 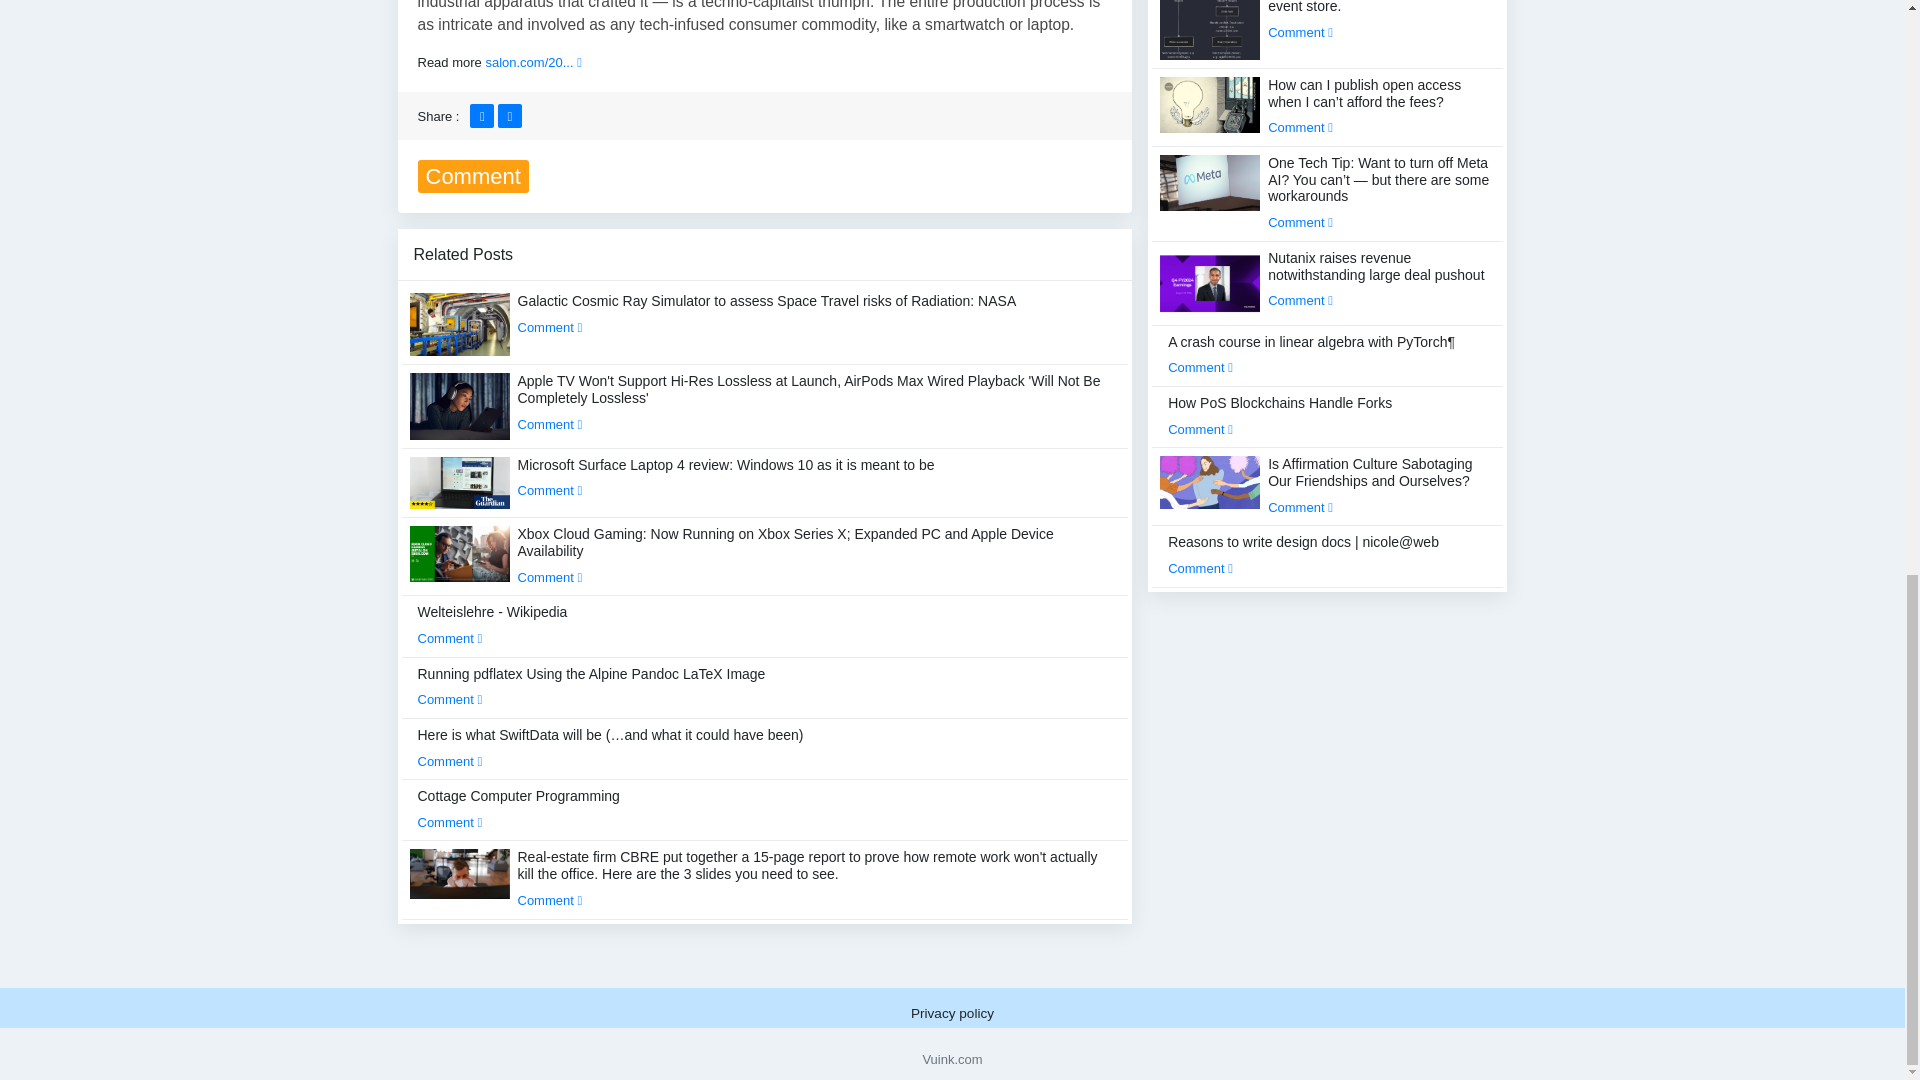 What do you see at coordinates (592, 687) in the screenshot?
I see `Running pdflatex Using the Alpine Pandoc LaTeX Image` at bounding box center [592, 687].